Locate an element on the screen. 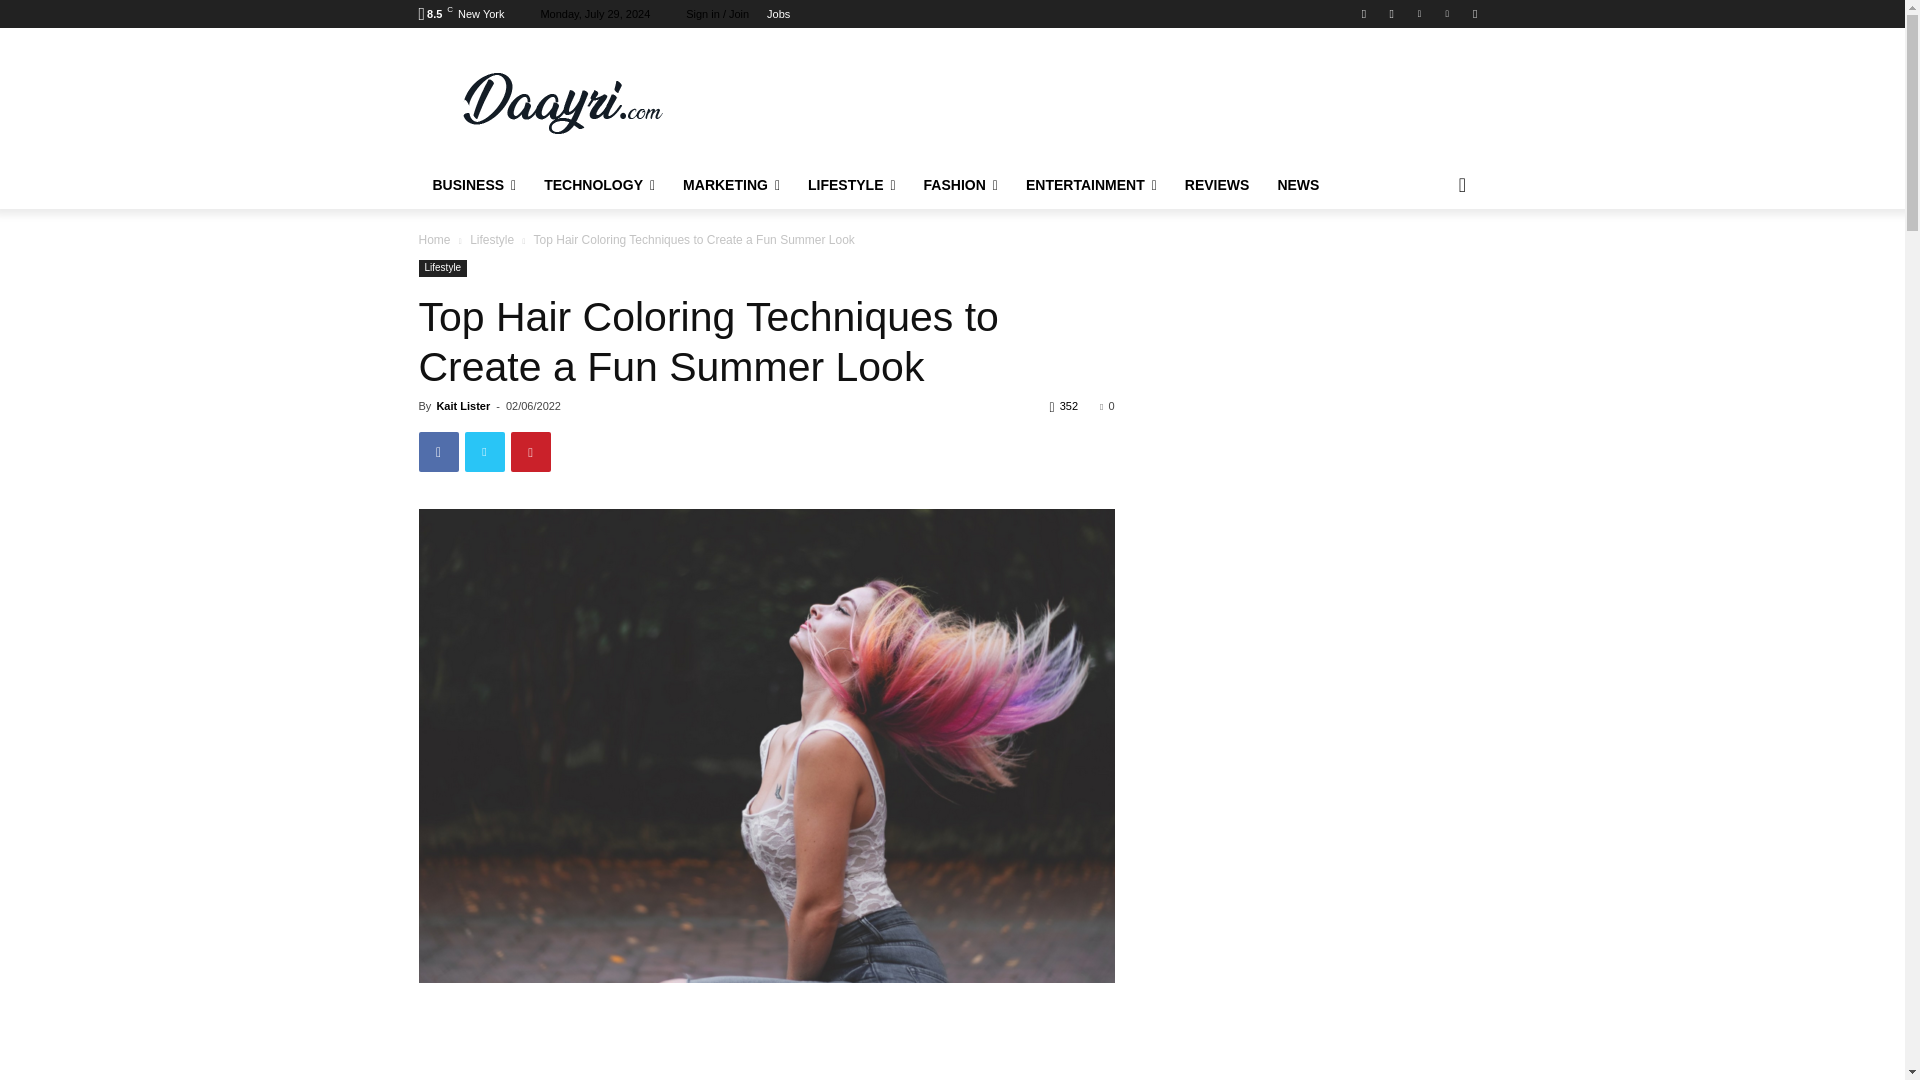 Image resolution: width=1920 pixels, height=1080 pixels. View all posts in Lifestyle is located at coordinates (492, 240).